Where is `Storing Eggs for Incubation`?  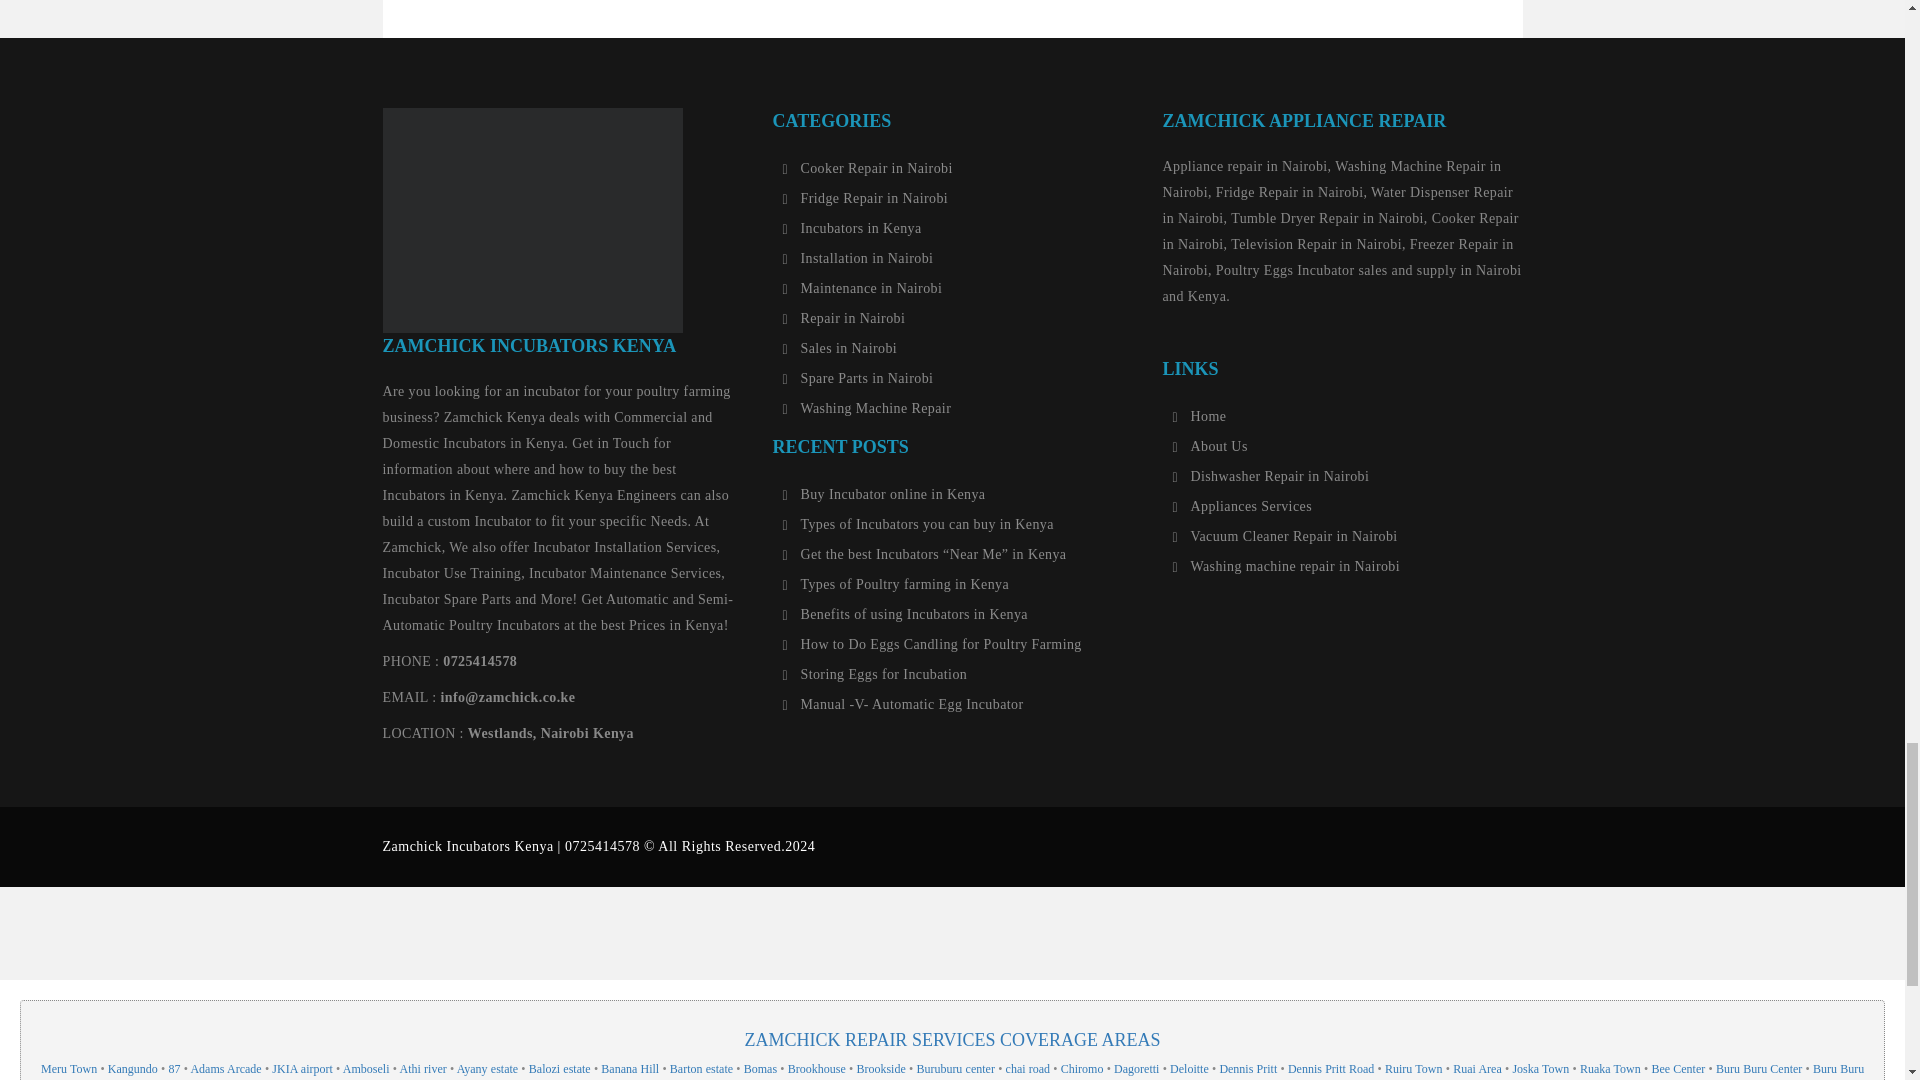
Storing Eggs for Incubation is located at coordinates (874, 674).